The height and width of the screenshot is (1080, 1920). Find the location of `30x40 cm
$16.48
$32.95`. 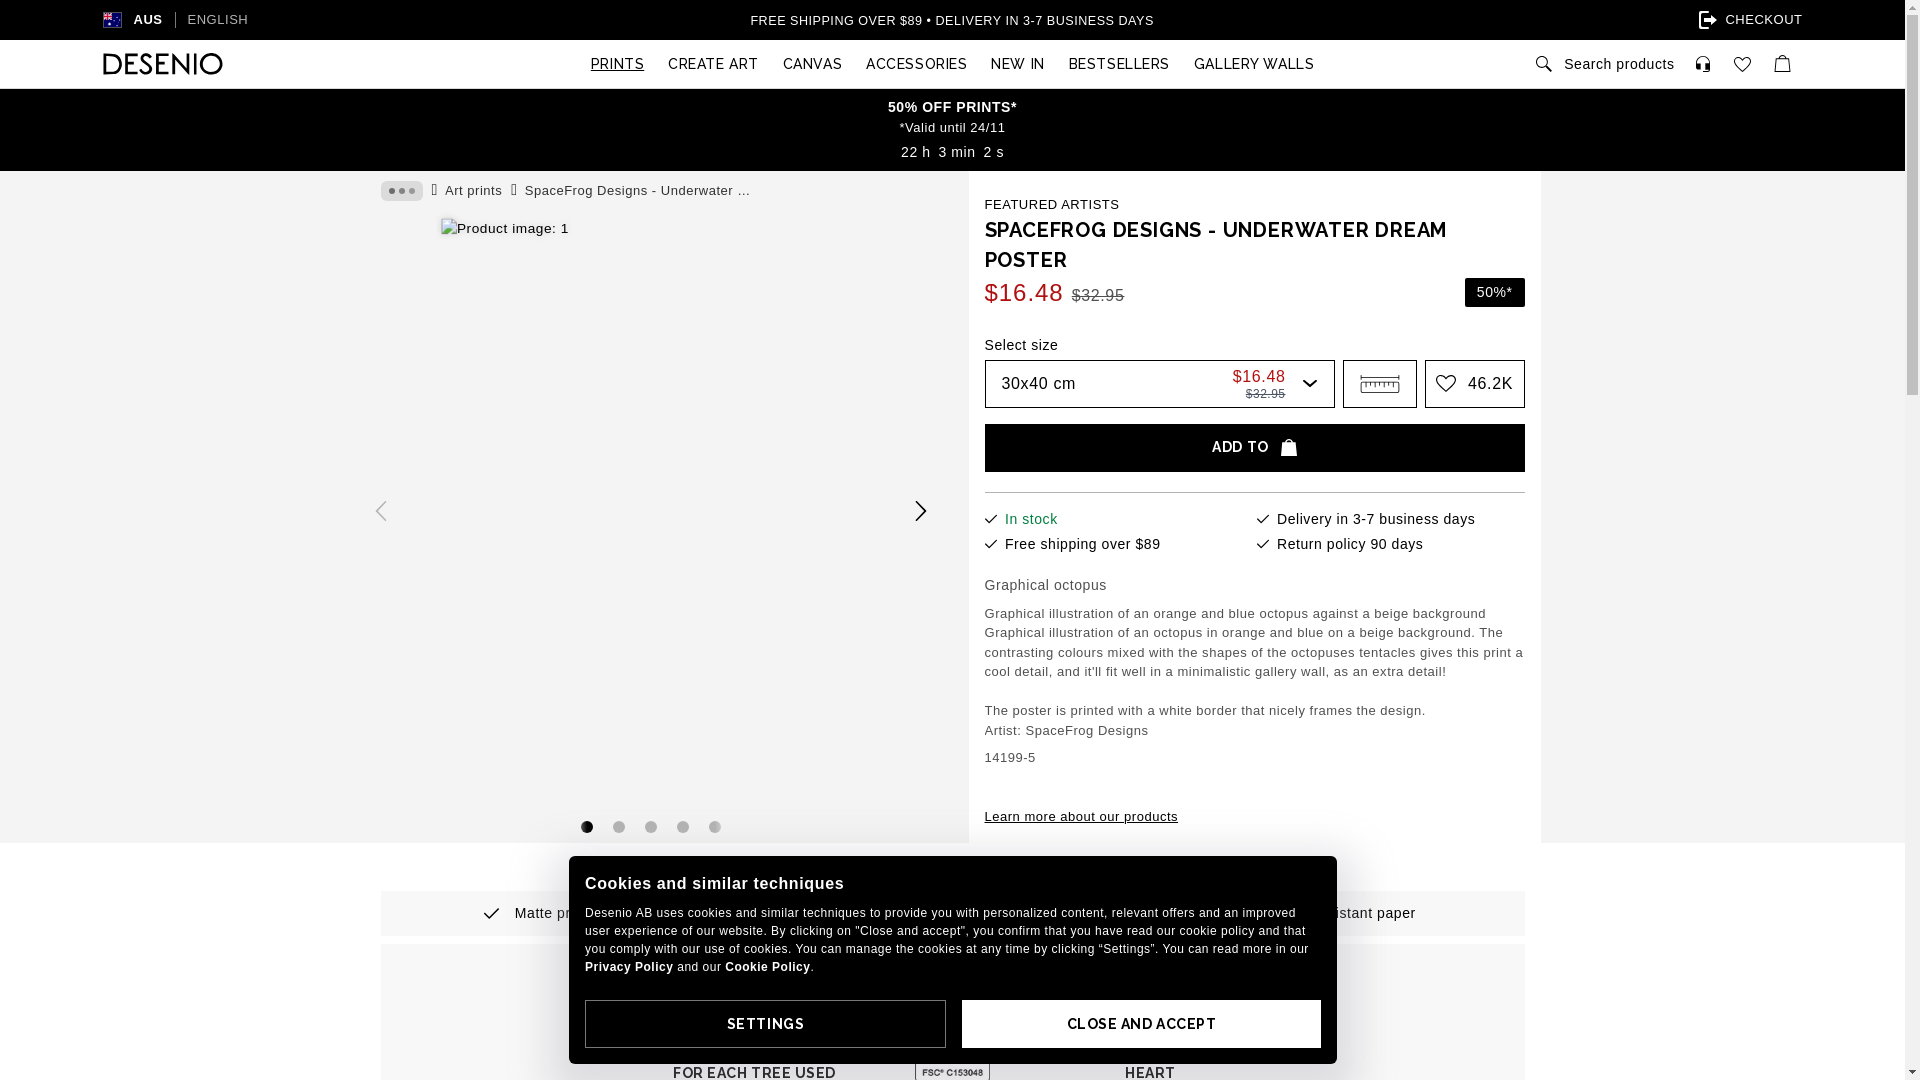

30x40 cm
$16.48
$32.95 is located at coordinates (1158, 384).